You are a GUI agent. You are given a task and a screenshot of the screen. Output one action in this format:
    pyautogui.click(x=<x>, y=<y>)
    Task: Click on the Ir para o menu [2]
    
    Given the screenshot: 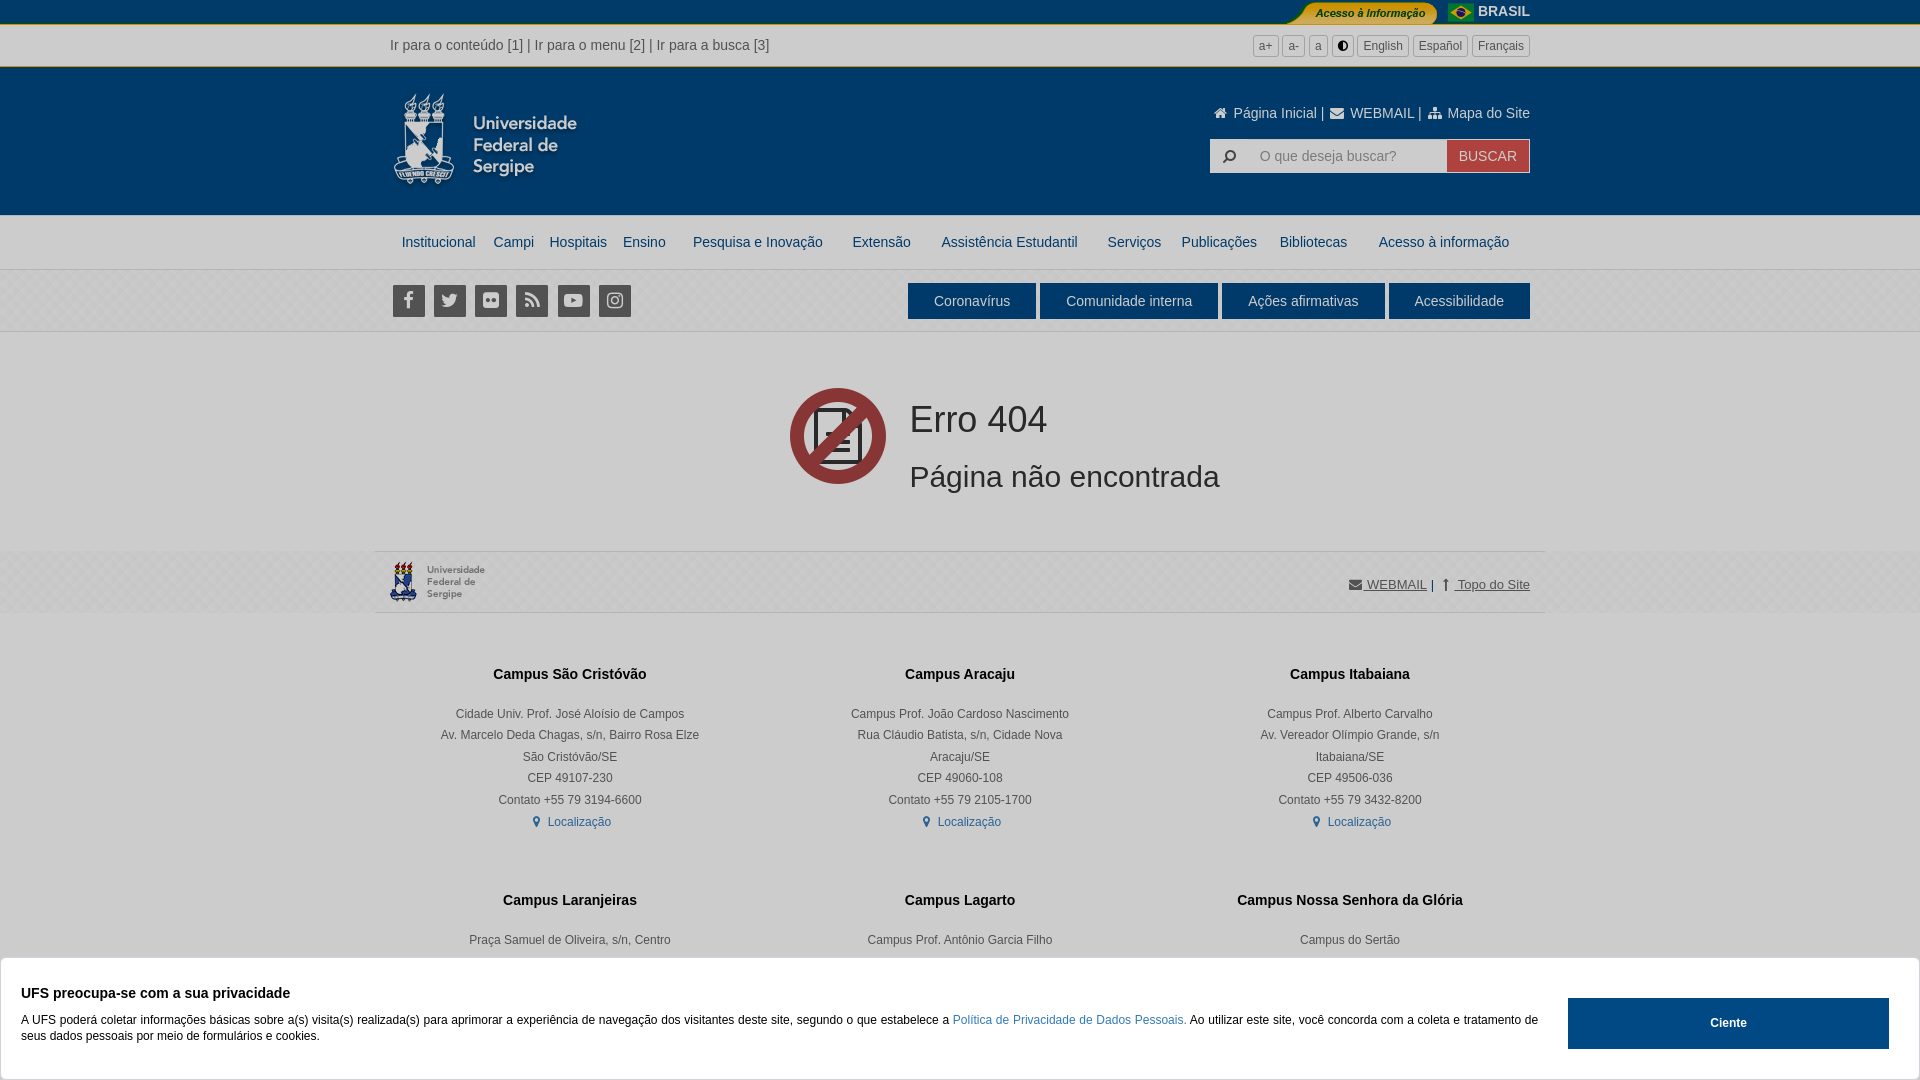 What is the action you would take?
    pyautogui.click(x=590, y=45)
    